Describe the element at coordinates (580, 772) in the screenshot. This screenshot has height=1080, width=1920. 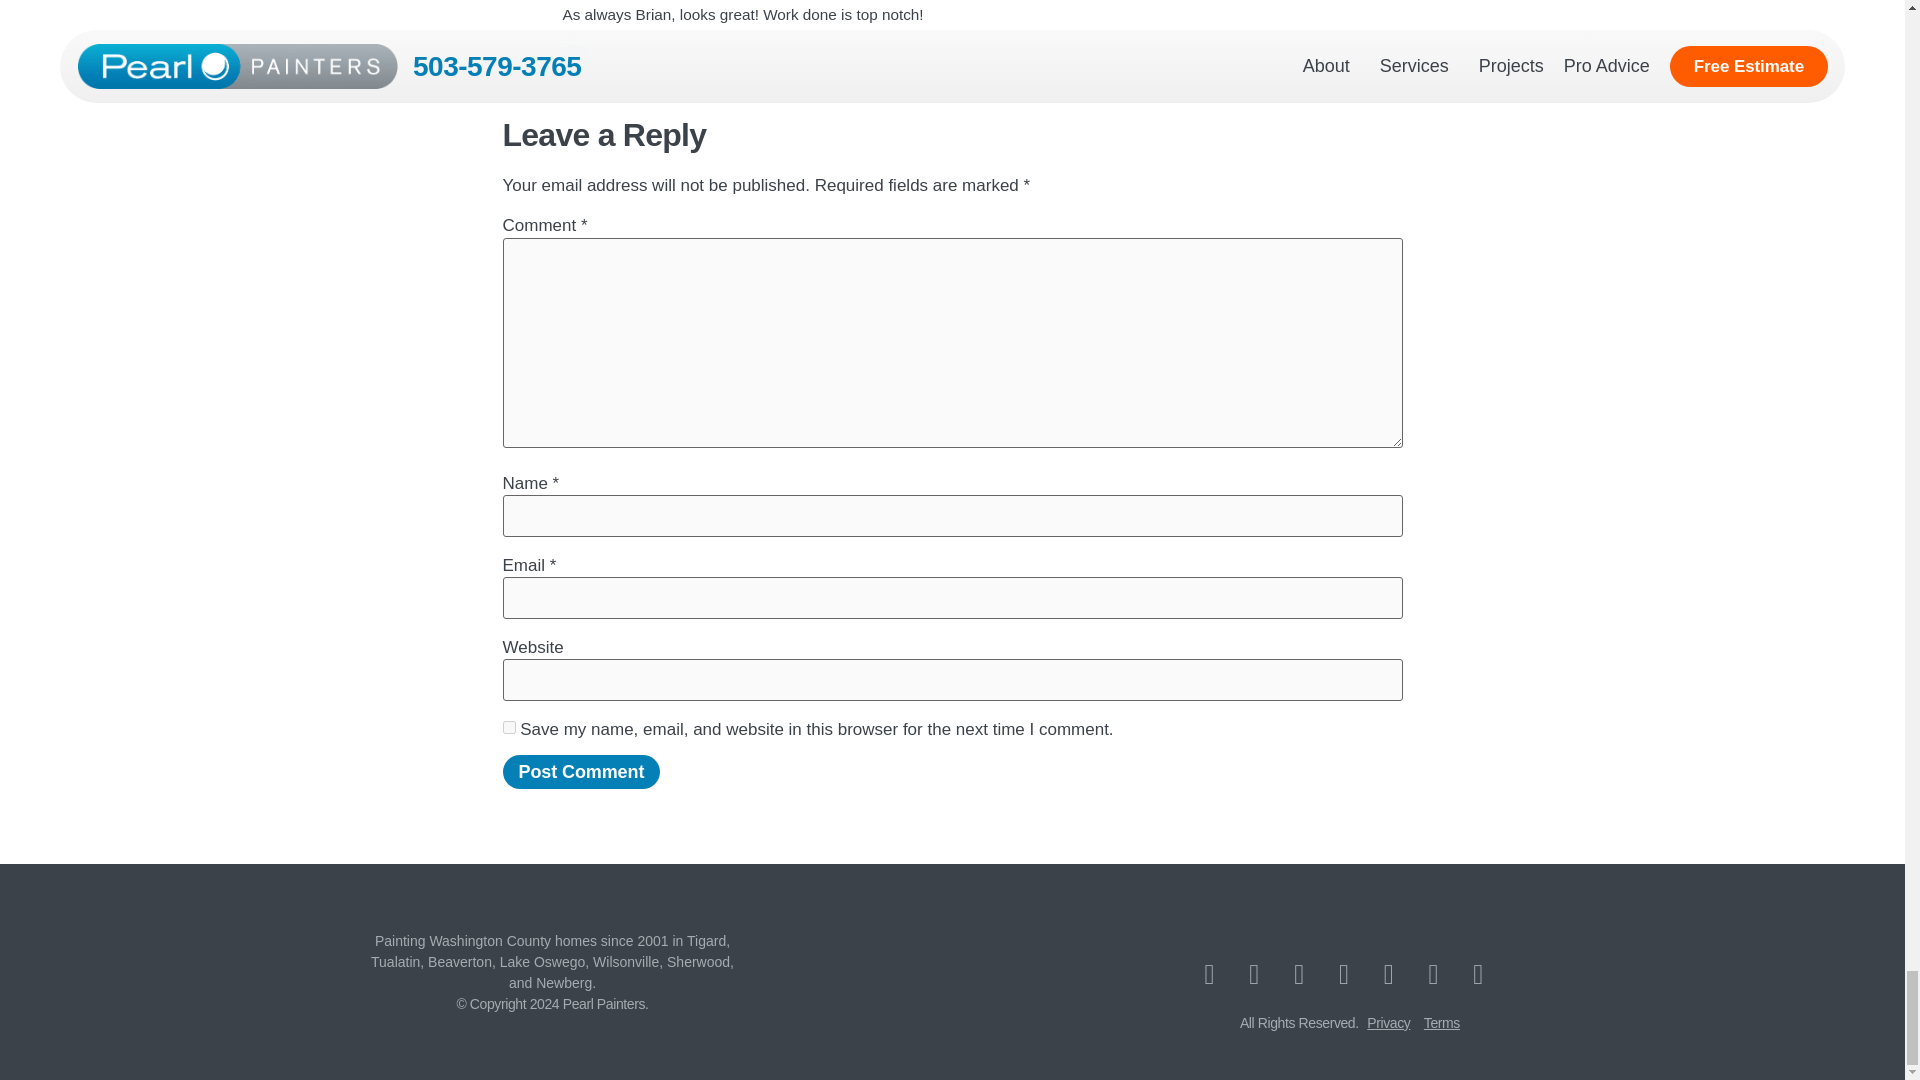
I see `Post Comment` at that location.